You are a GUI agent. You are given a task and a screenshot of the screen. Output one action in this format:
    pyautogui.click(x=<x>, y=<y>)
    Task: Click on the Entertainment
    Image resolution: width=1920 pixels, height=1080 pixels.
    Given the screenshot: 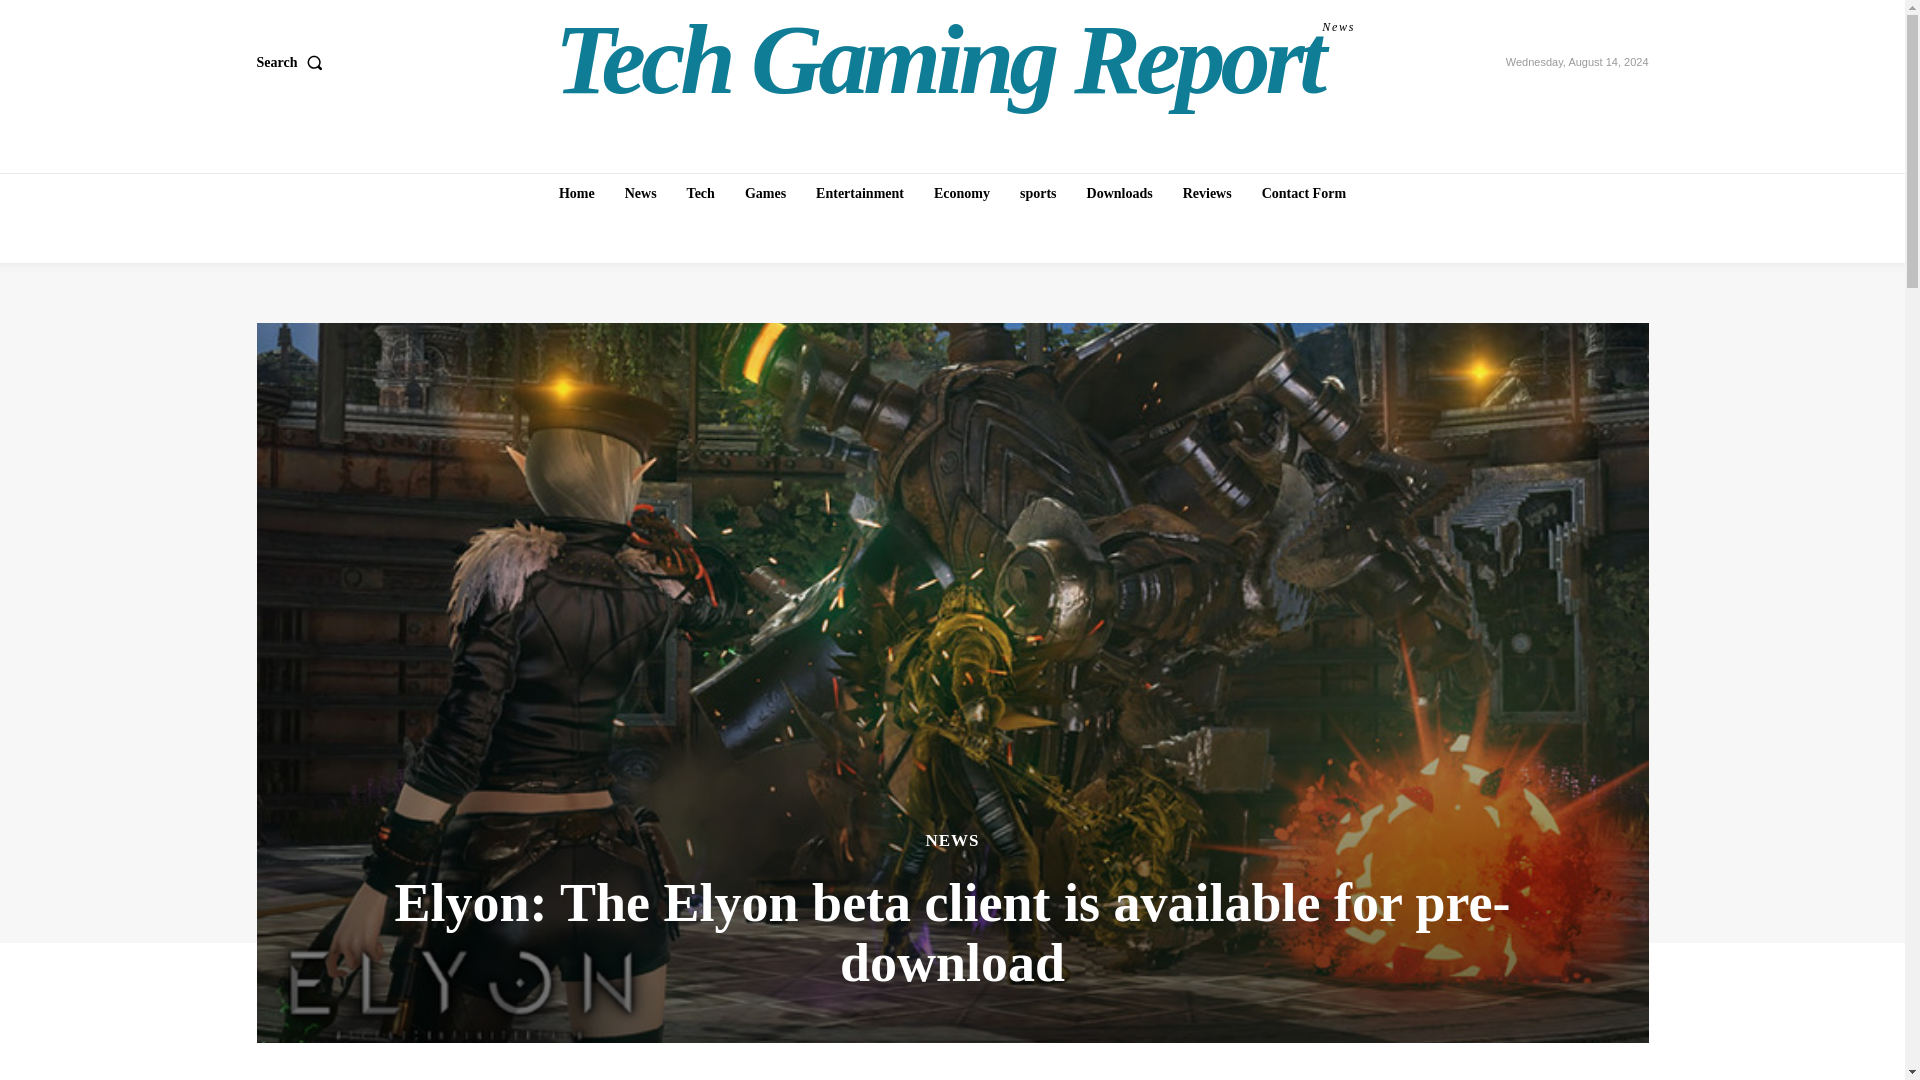 What is the action you would take?
    pyautogui.click(x=860, y=193)
    